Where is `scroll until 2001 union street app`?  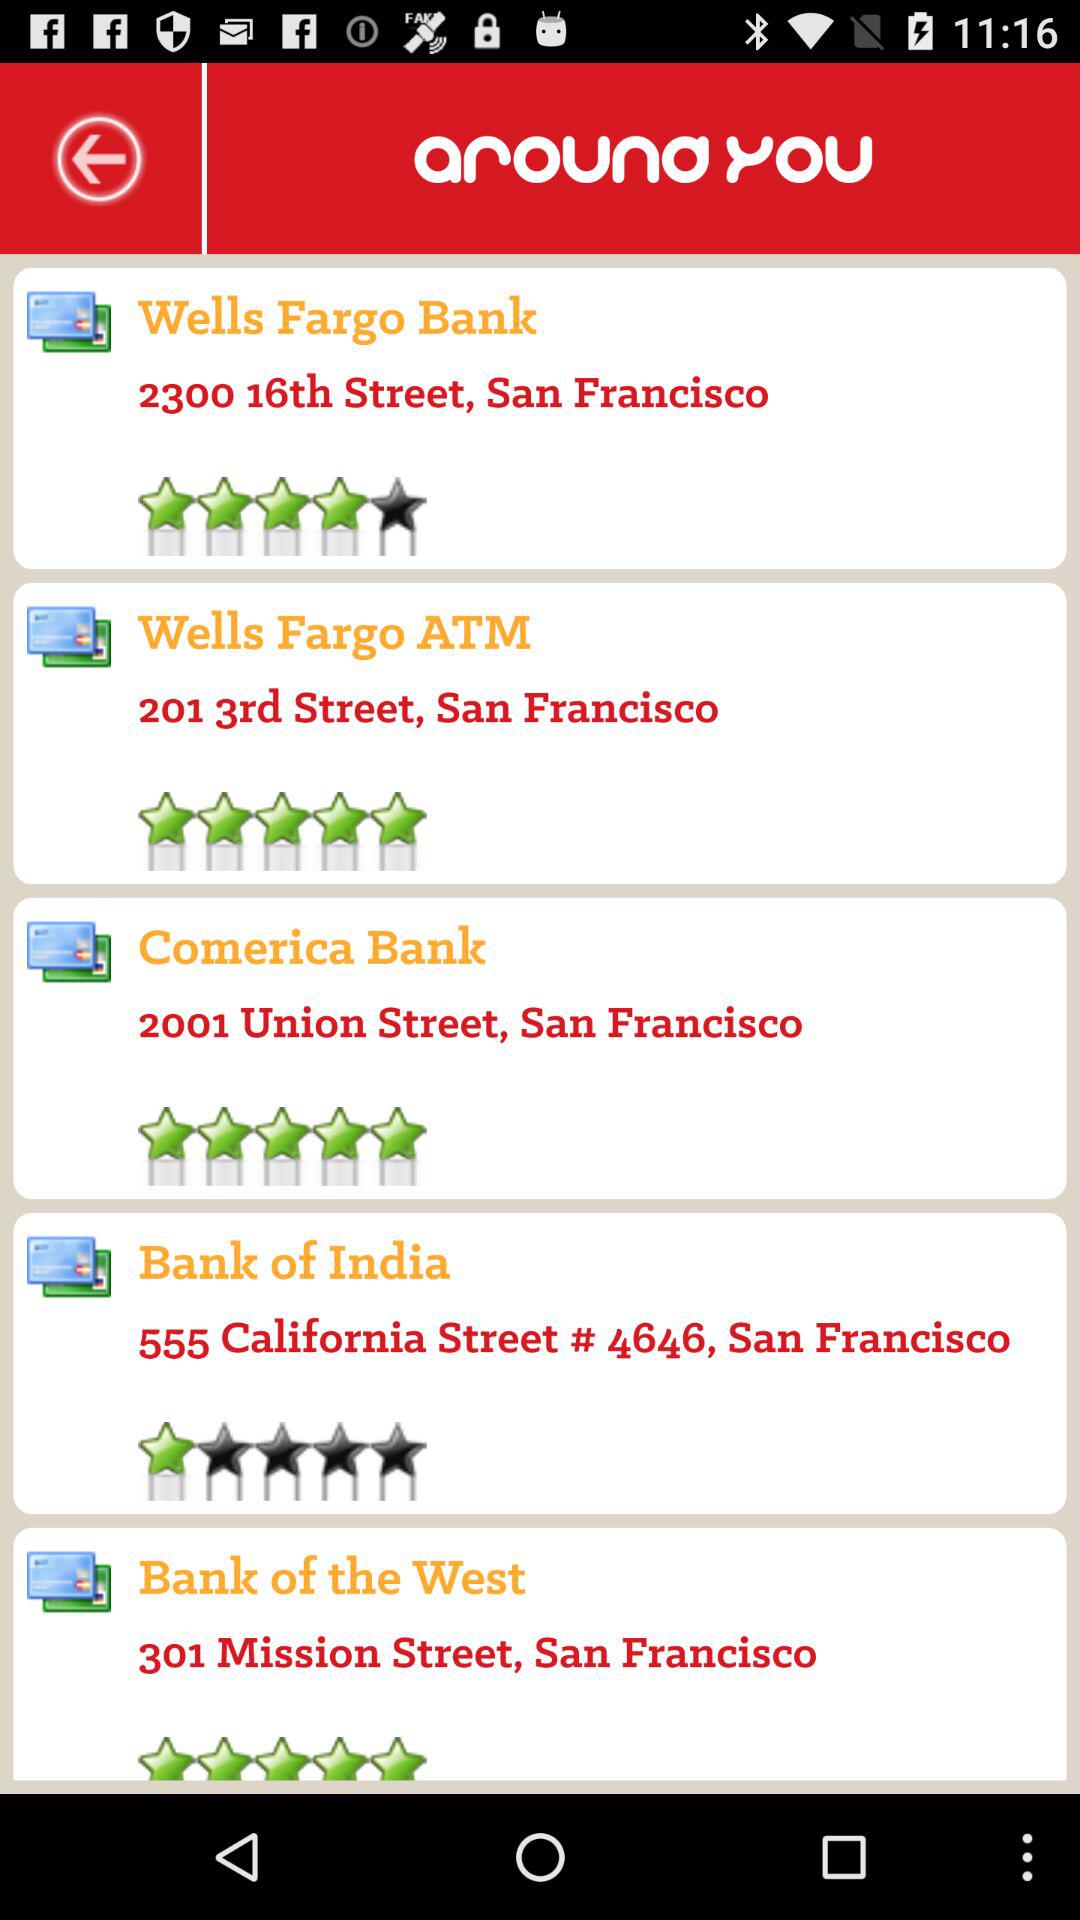 scroll until 2001 union street app is located at coordinates (470, 1021).